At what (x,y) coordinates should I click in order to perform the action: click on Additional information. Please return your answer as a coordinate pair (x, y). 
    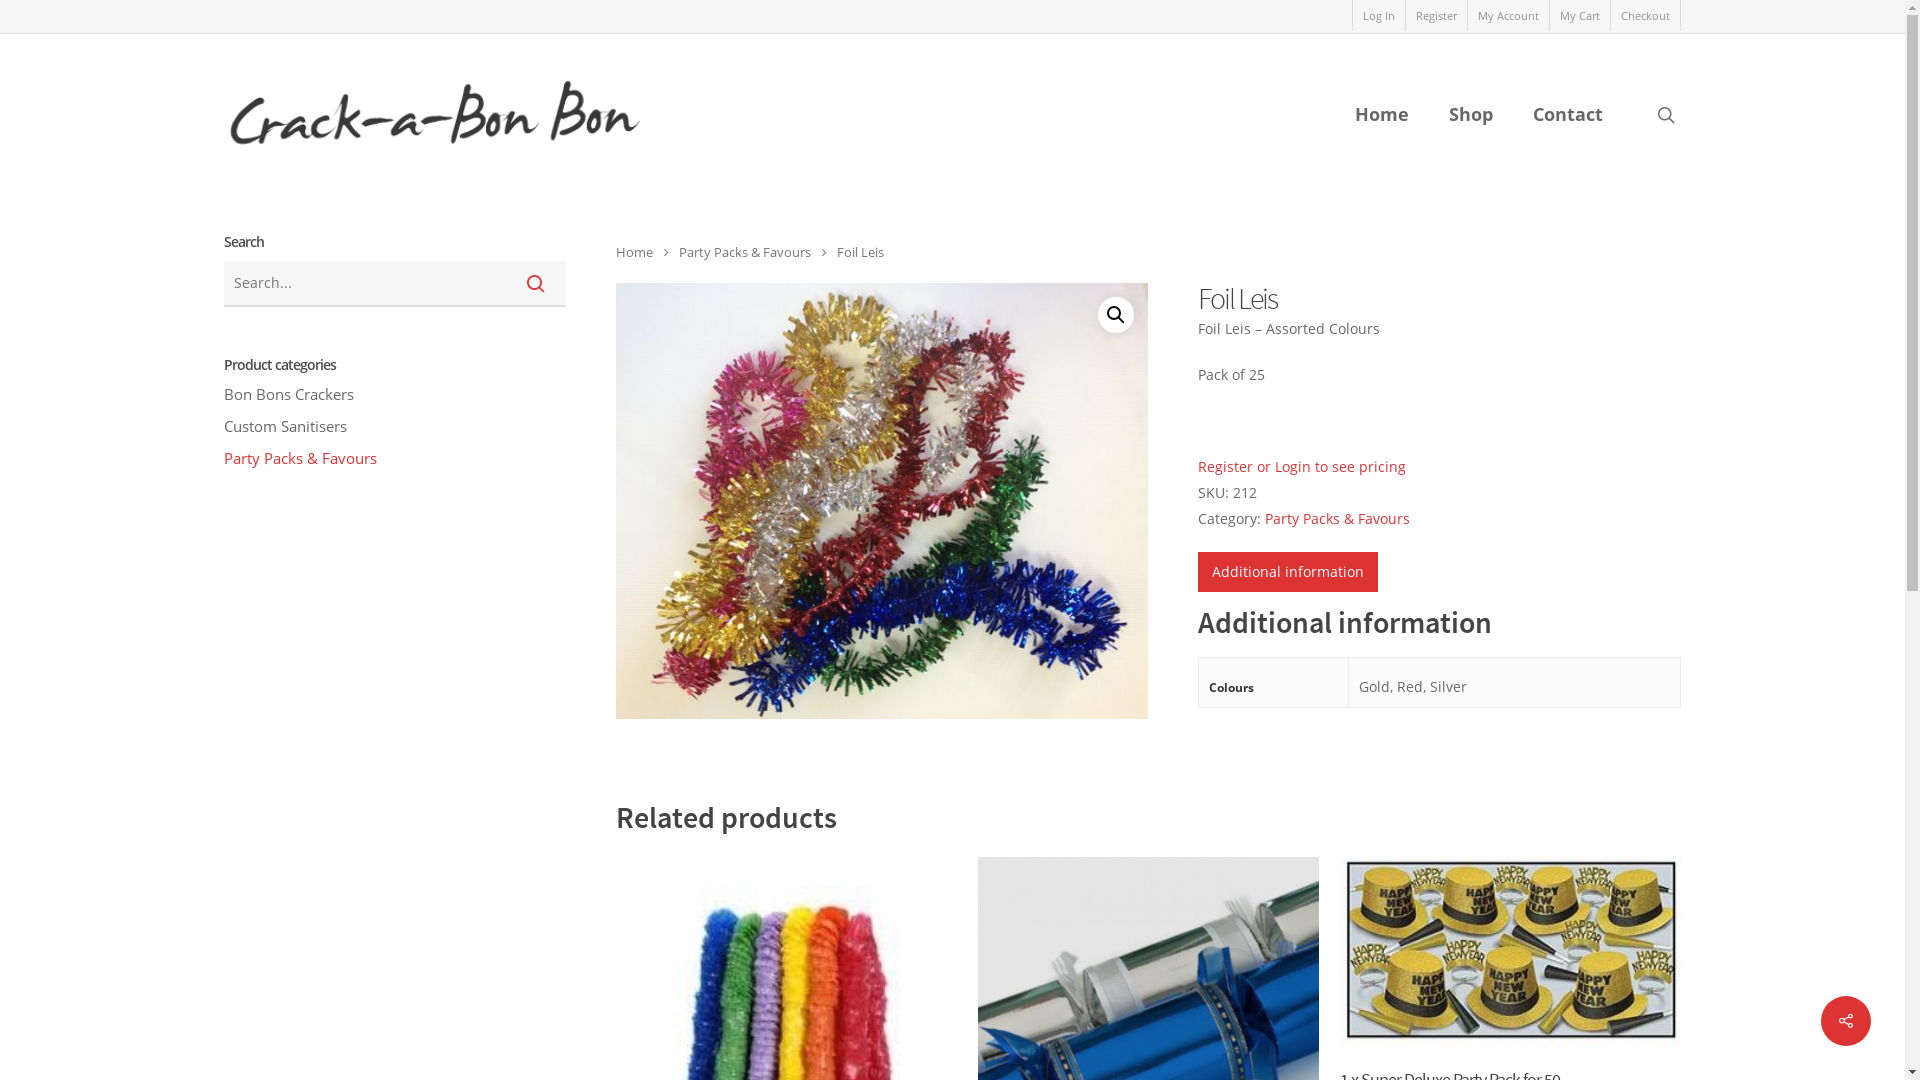
    Looking at the image, I should click on (1288, 572).